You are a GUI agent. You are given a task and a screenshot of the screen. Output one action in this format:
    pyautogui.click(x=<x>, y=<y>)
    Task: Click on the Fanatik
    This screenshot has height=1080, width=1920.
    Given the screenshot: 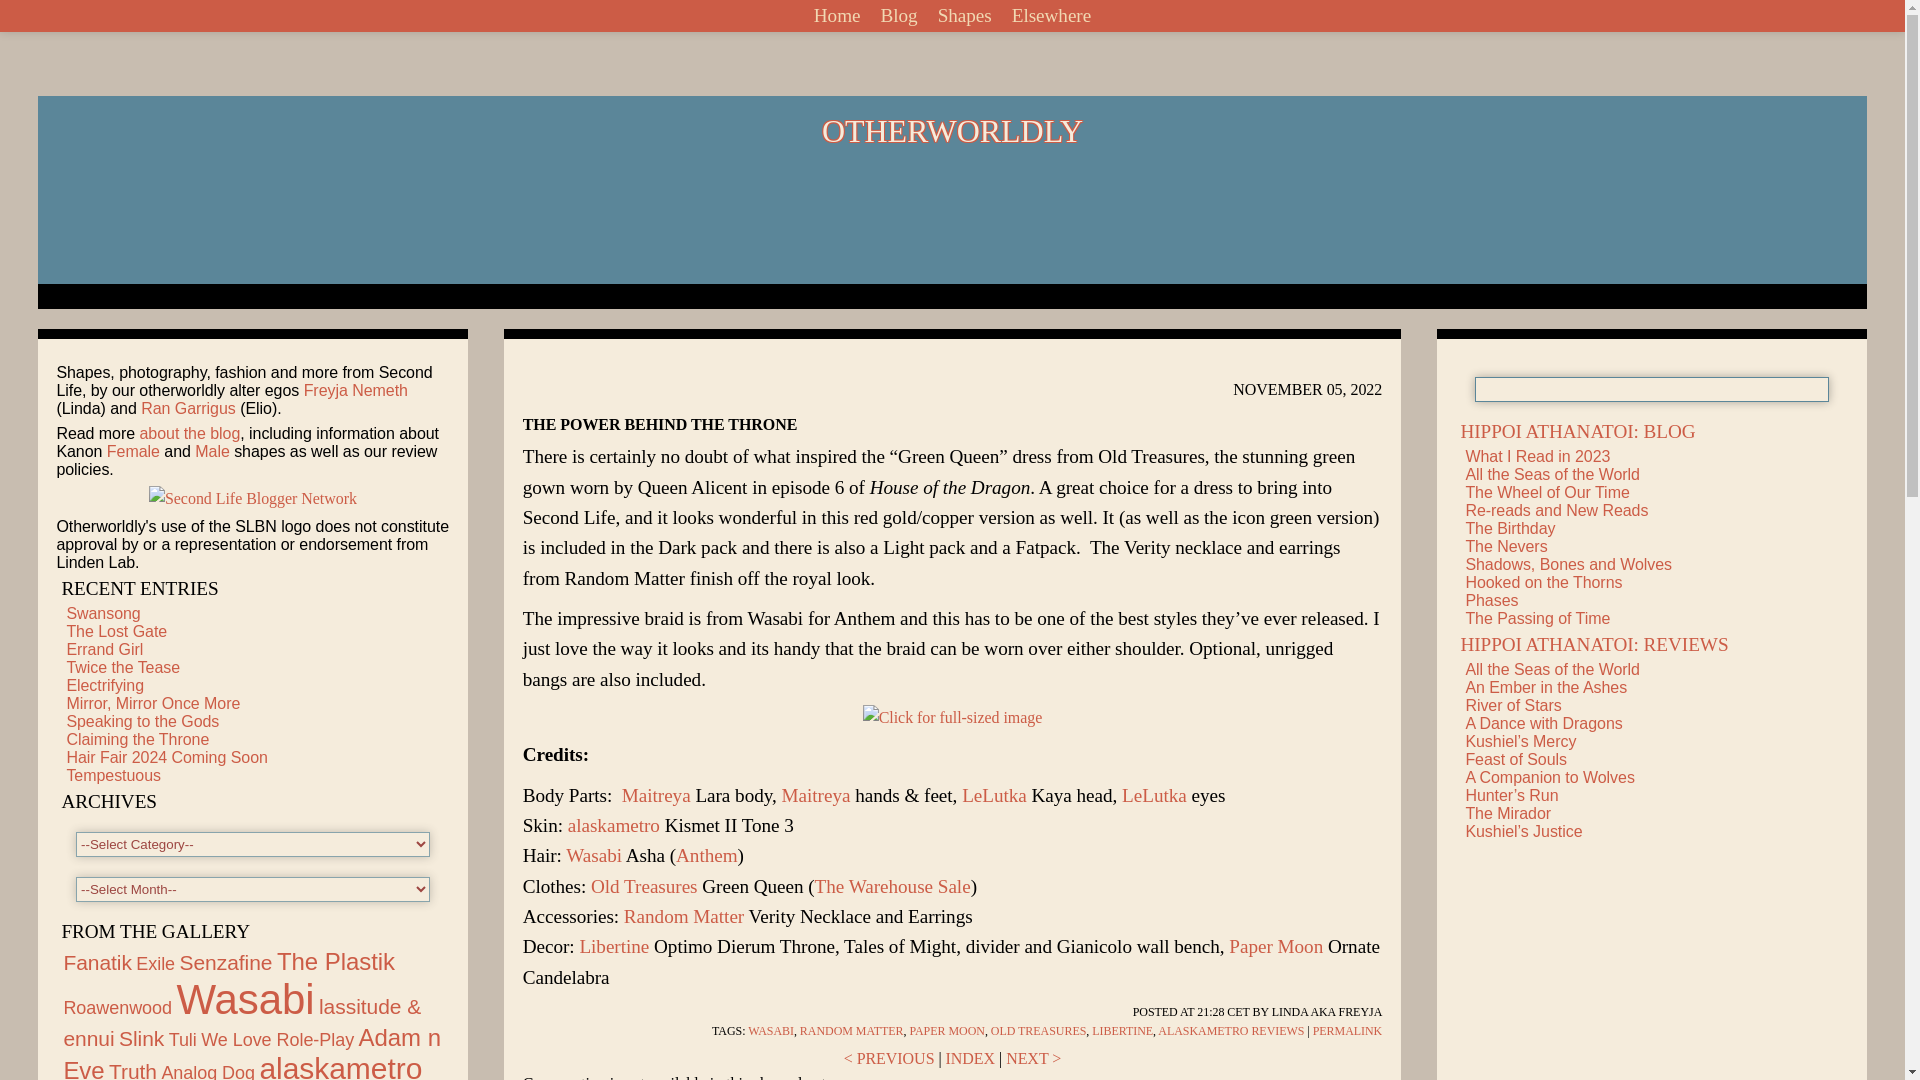 What is the action you would take?
    pyautogui.click(x=98, y=962)
    